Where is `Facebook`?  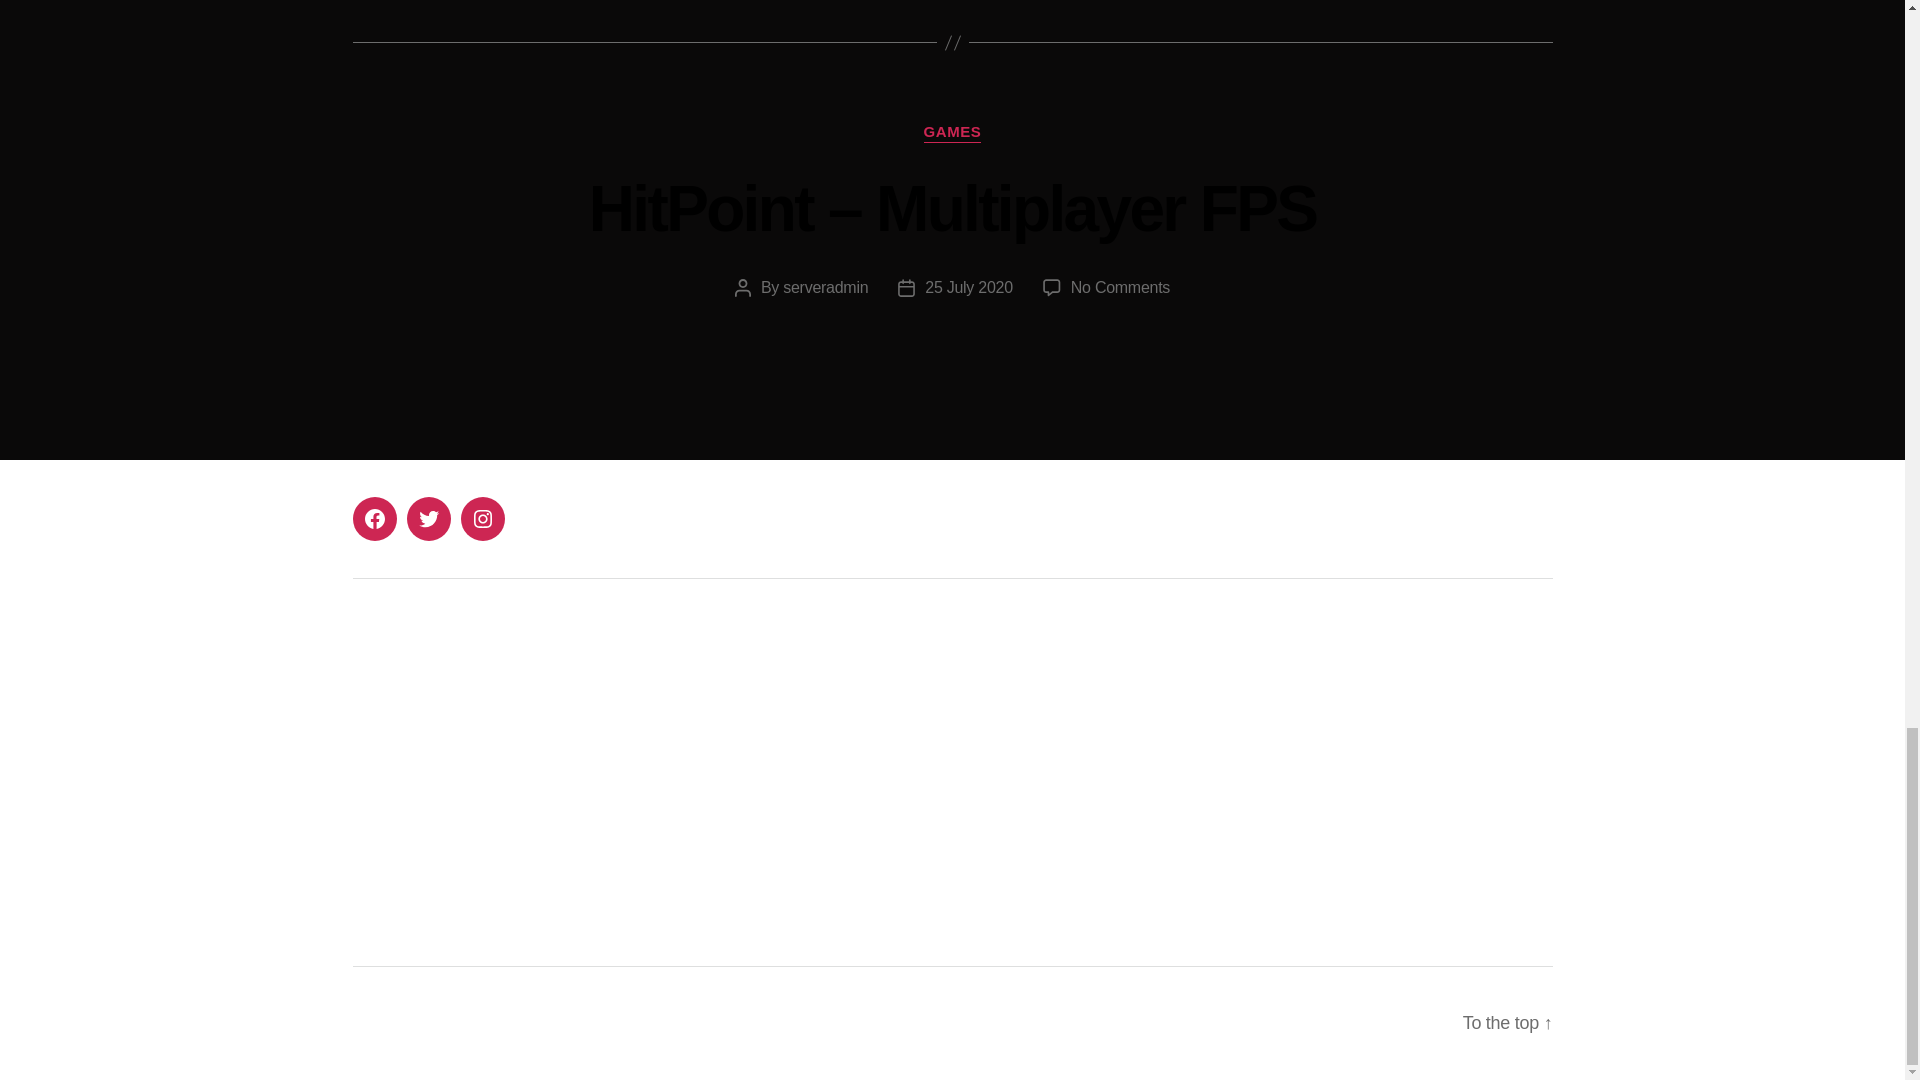 Facebook is located at coordinates (373, 518).